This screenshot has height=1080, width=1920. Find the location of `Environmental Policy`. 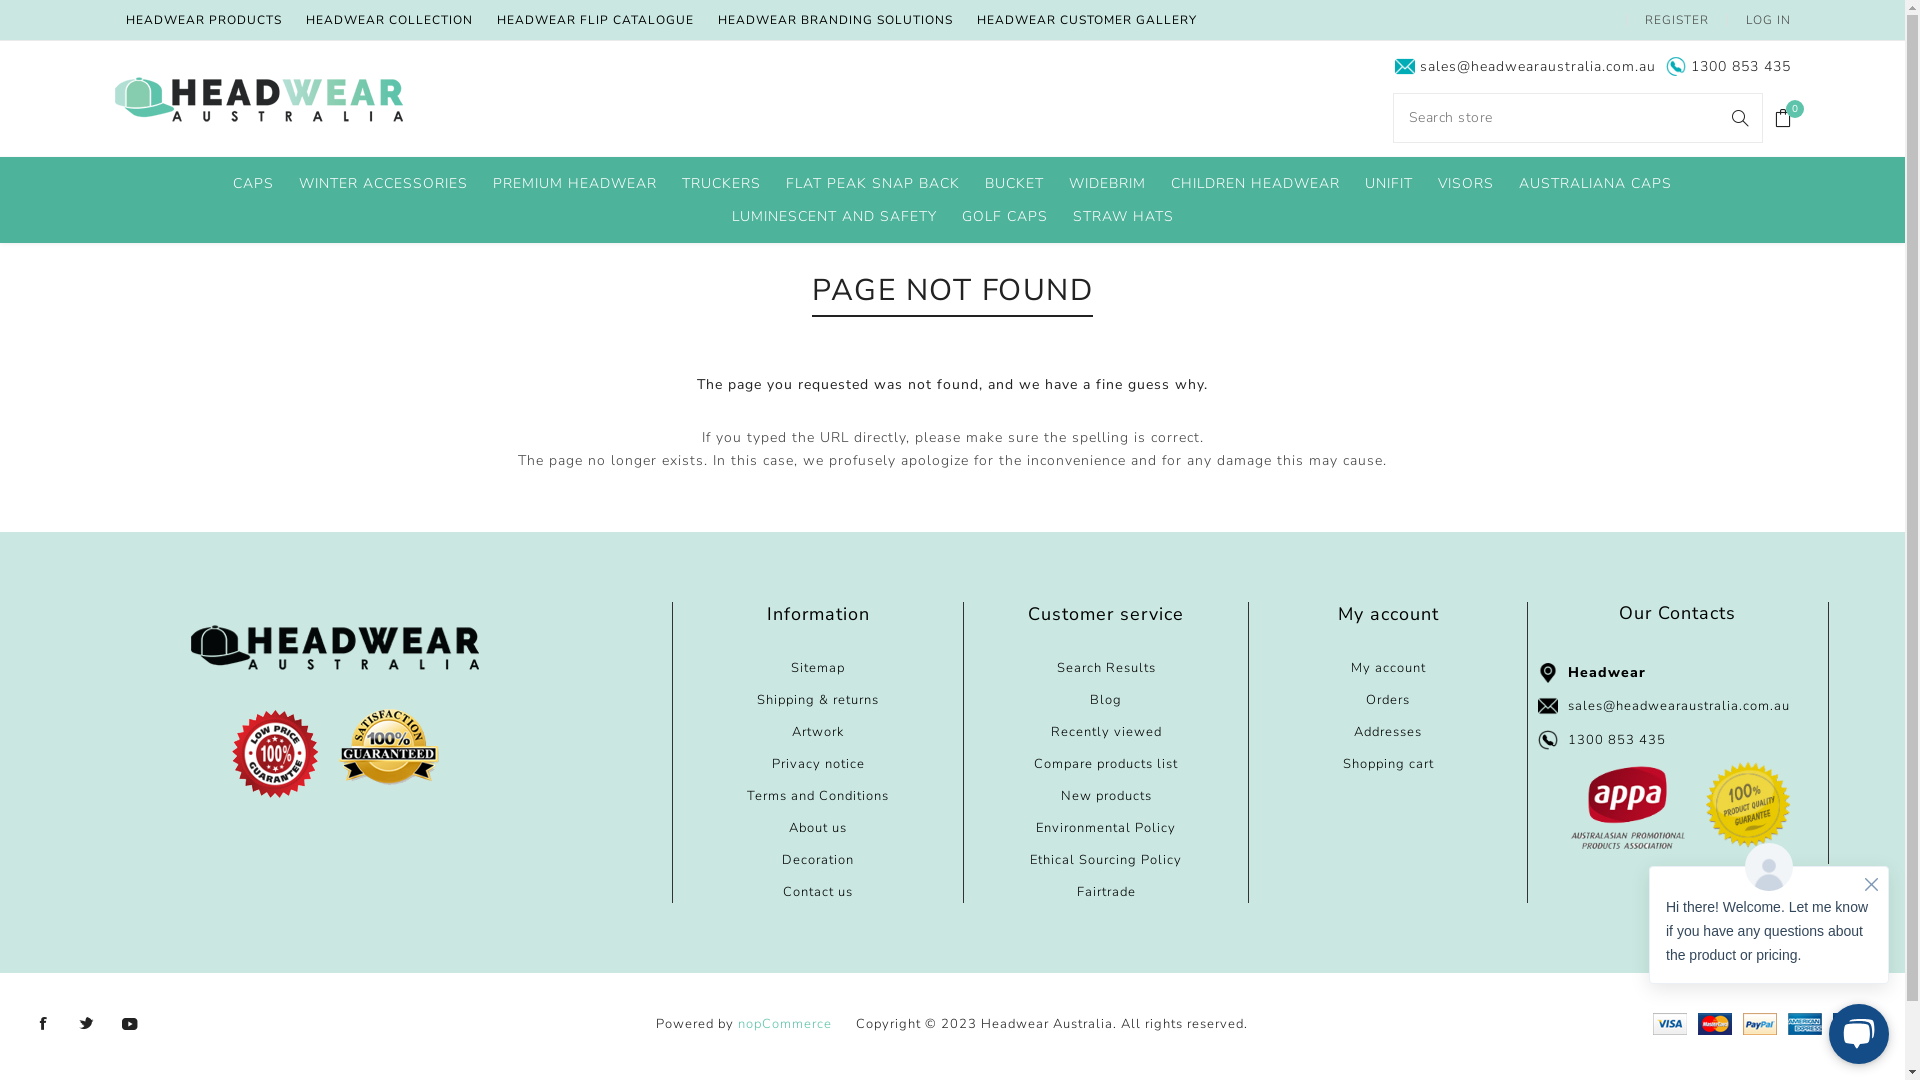

Environmental Policy is located at coordinates (1106, 828).